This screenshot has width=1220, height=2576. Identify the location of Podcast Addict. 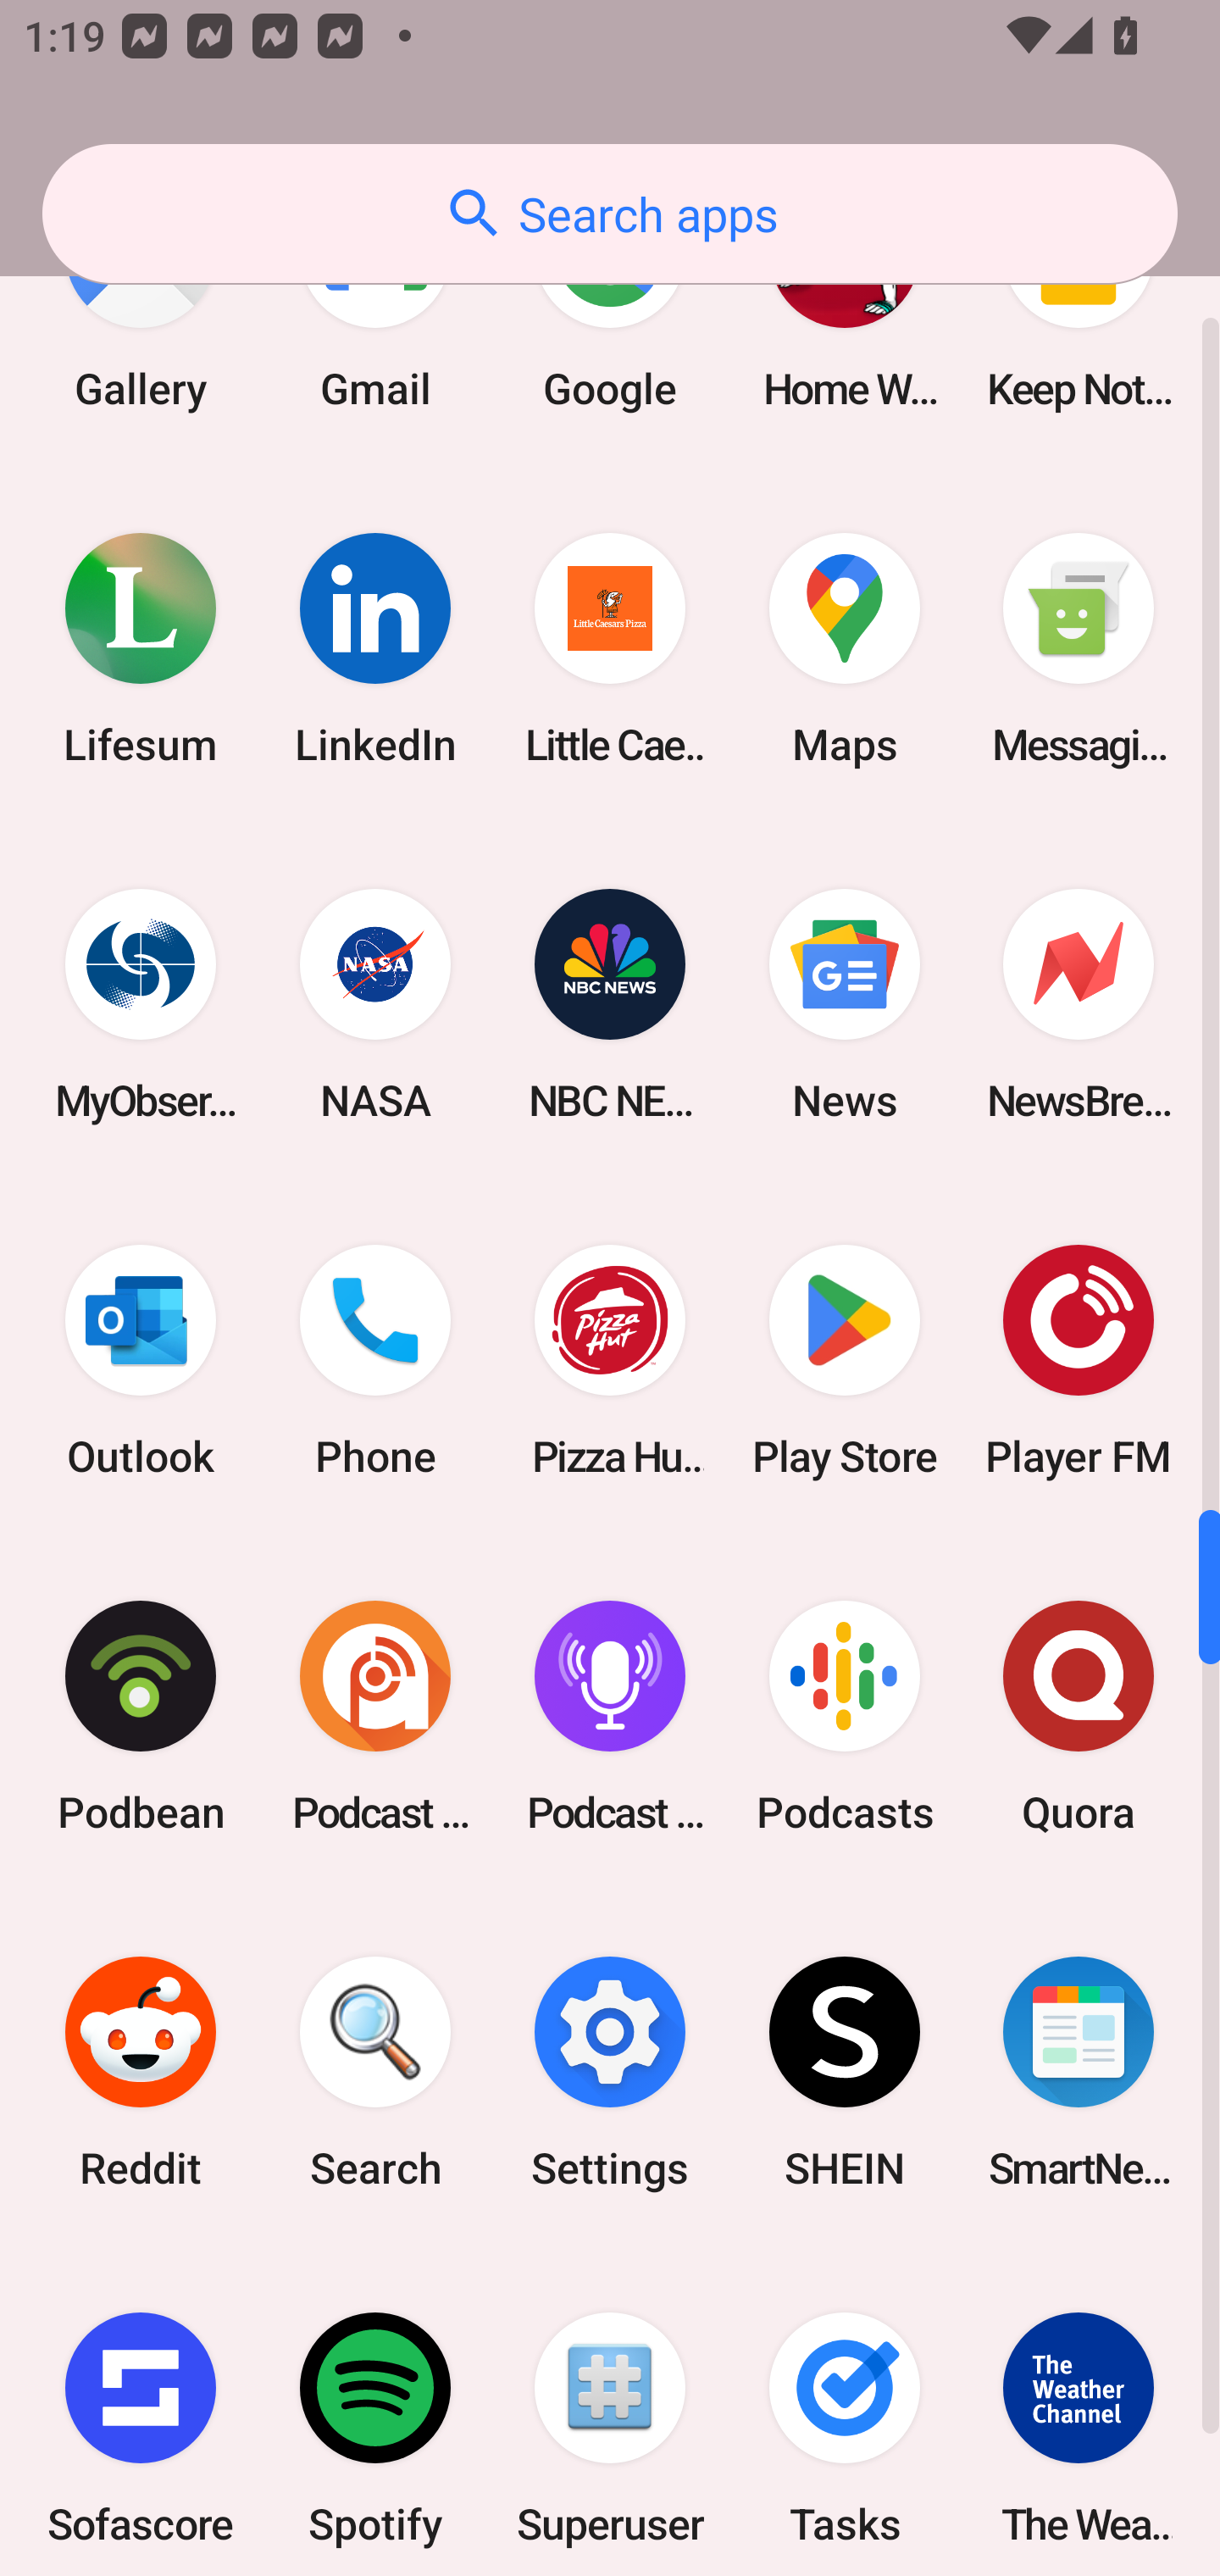
(375, 1717).